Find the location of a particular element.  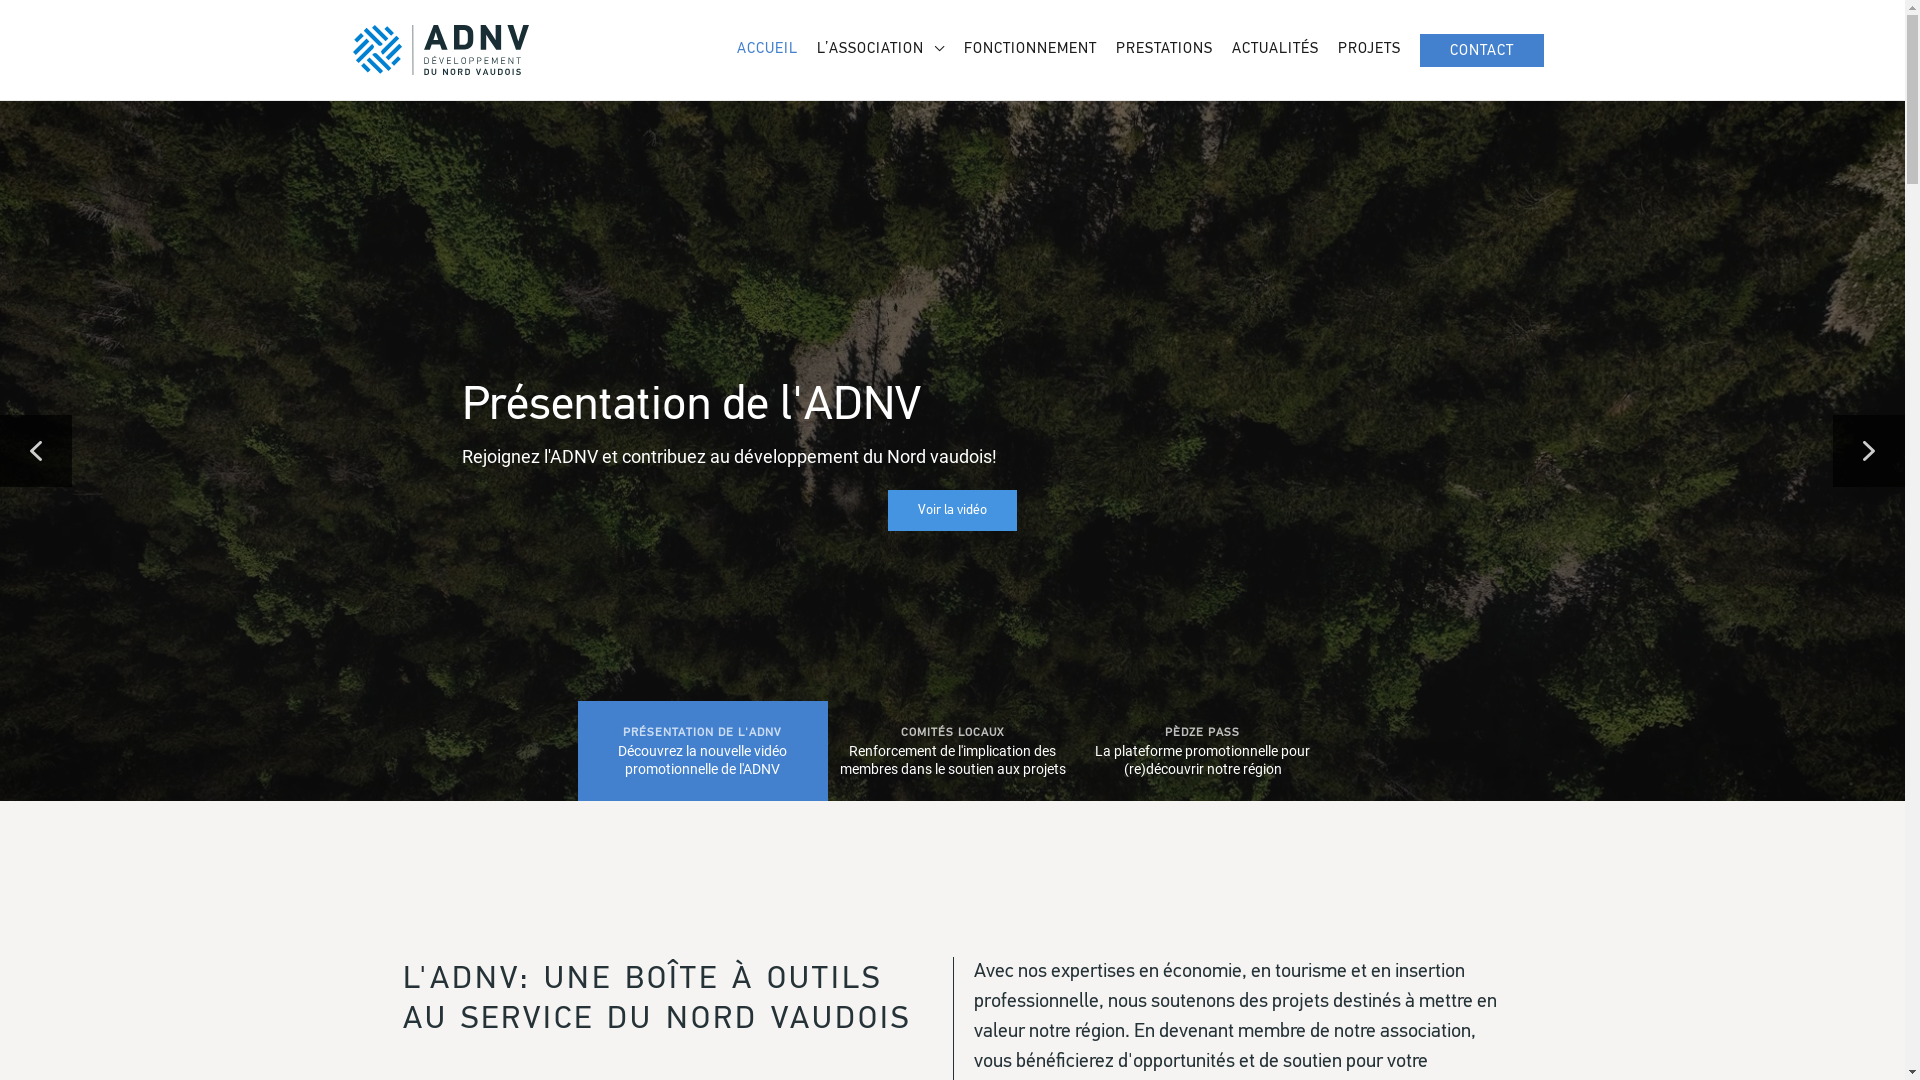

ACCUEIL is located at coordinates (766, 50).